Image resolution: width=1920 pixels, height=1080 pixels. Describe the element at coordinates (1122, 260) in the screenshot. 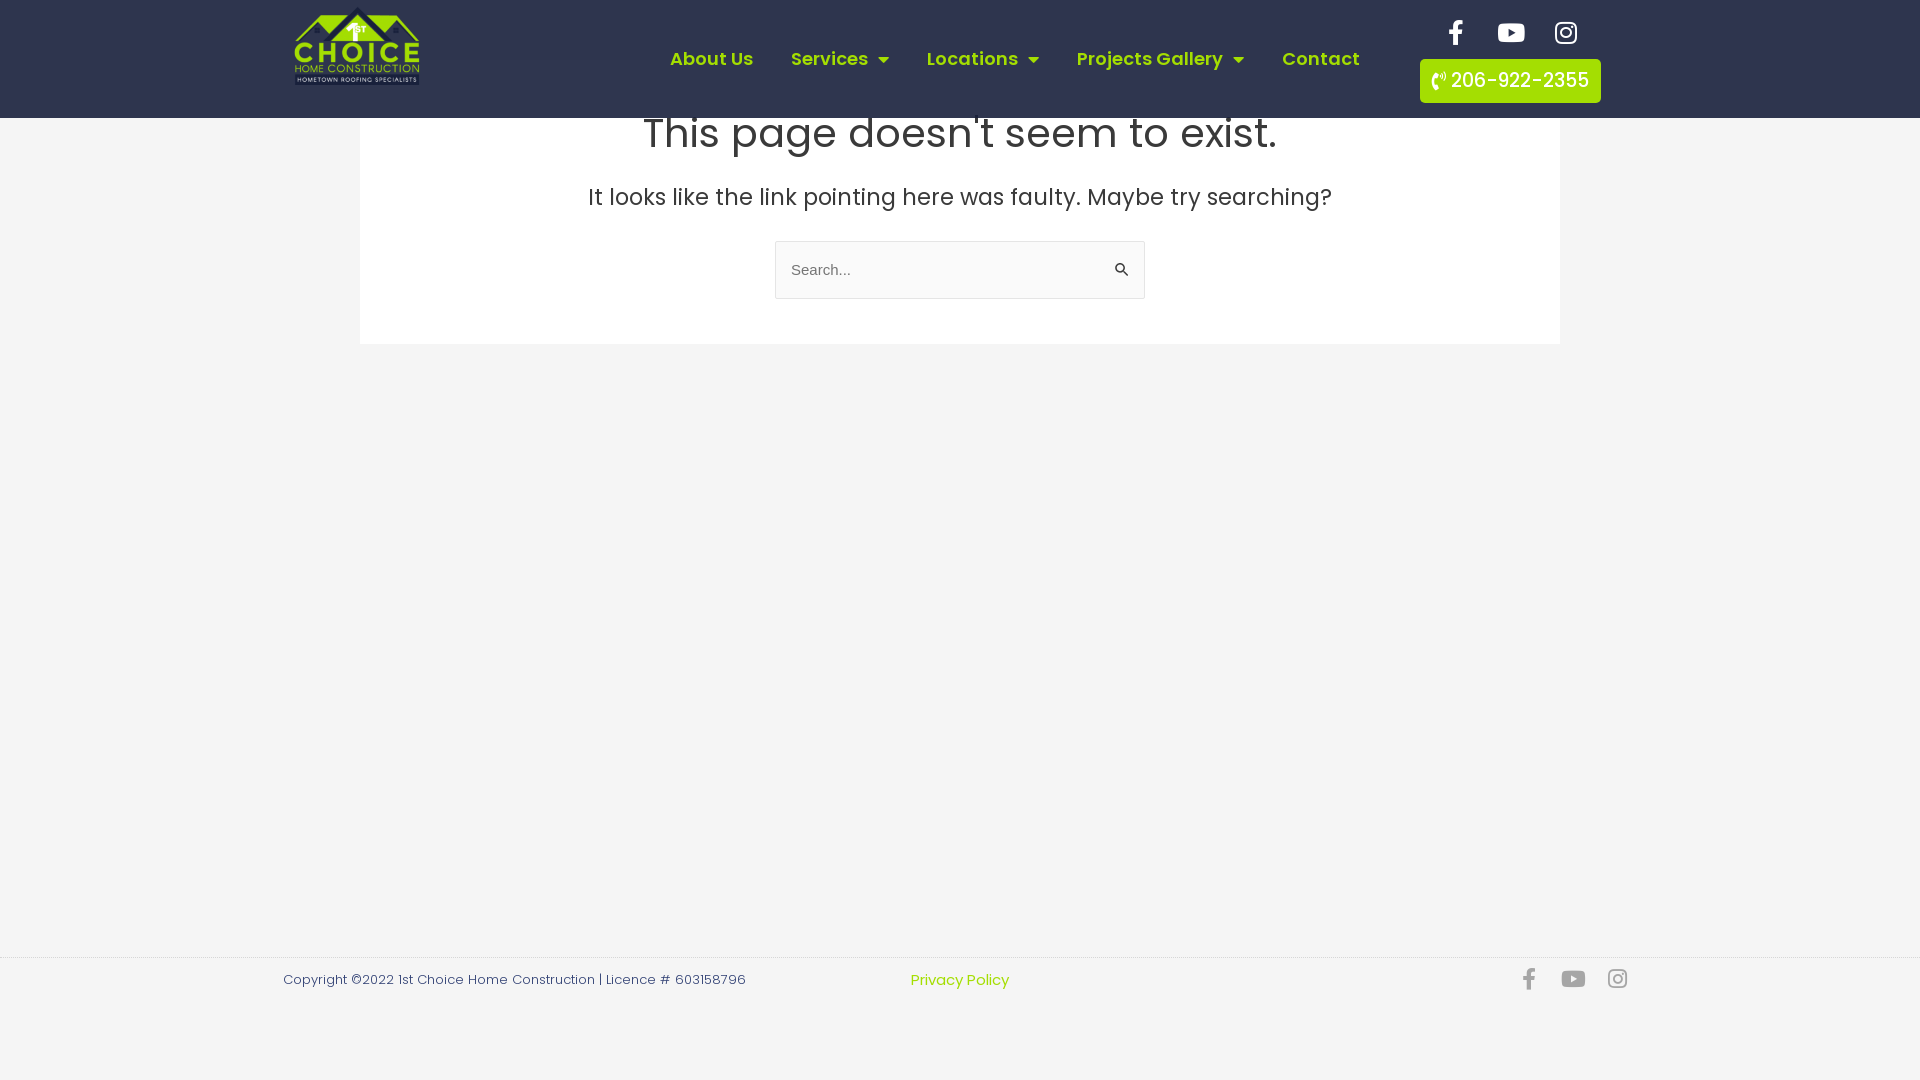

I see `Search` at that location.